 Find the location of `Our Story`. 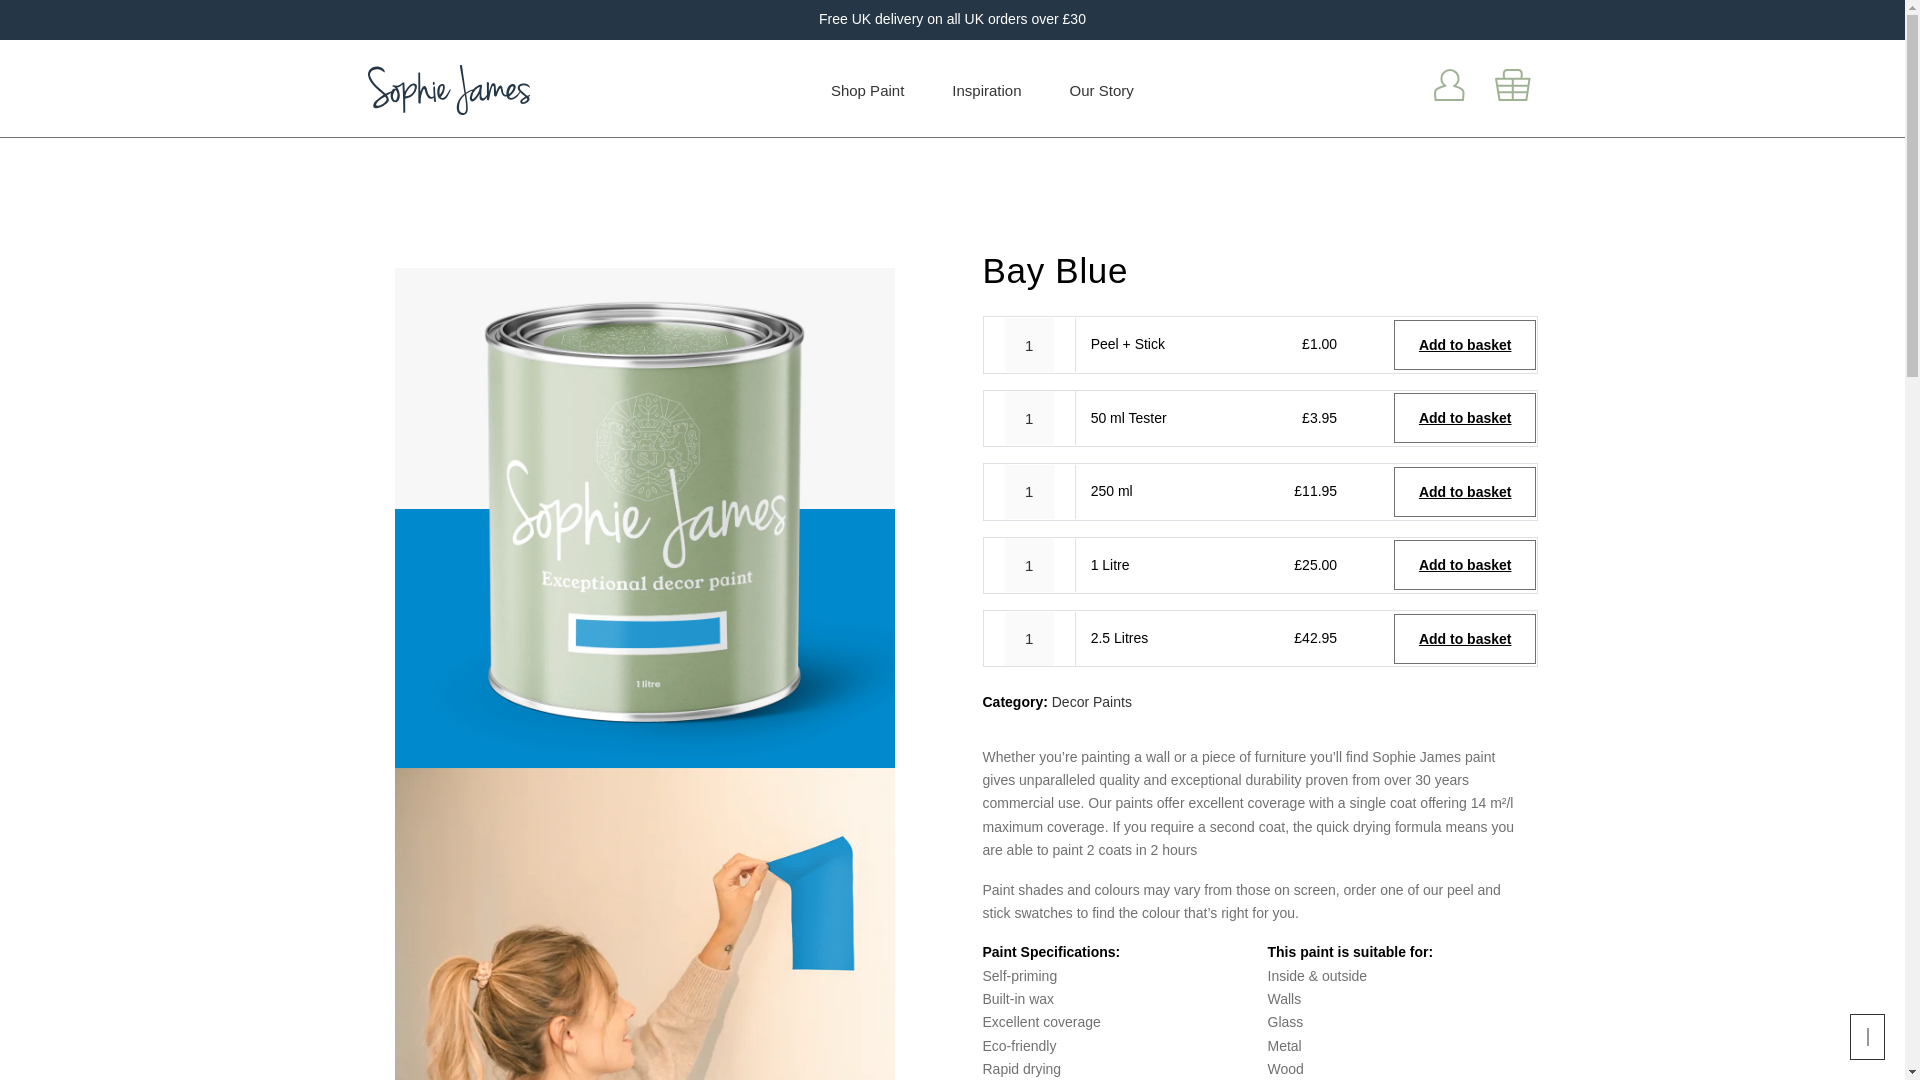

Our Story is located at coordinates (1102, 90).